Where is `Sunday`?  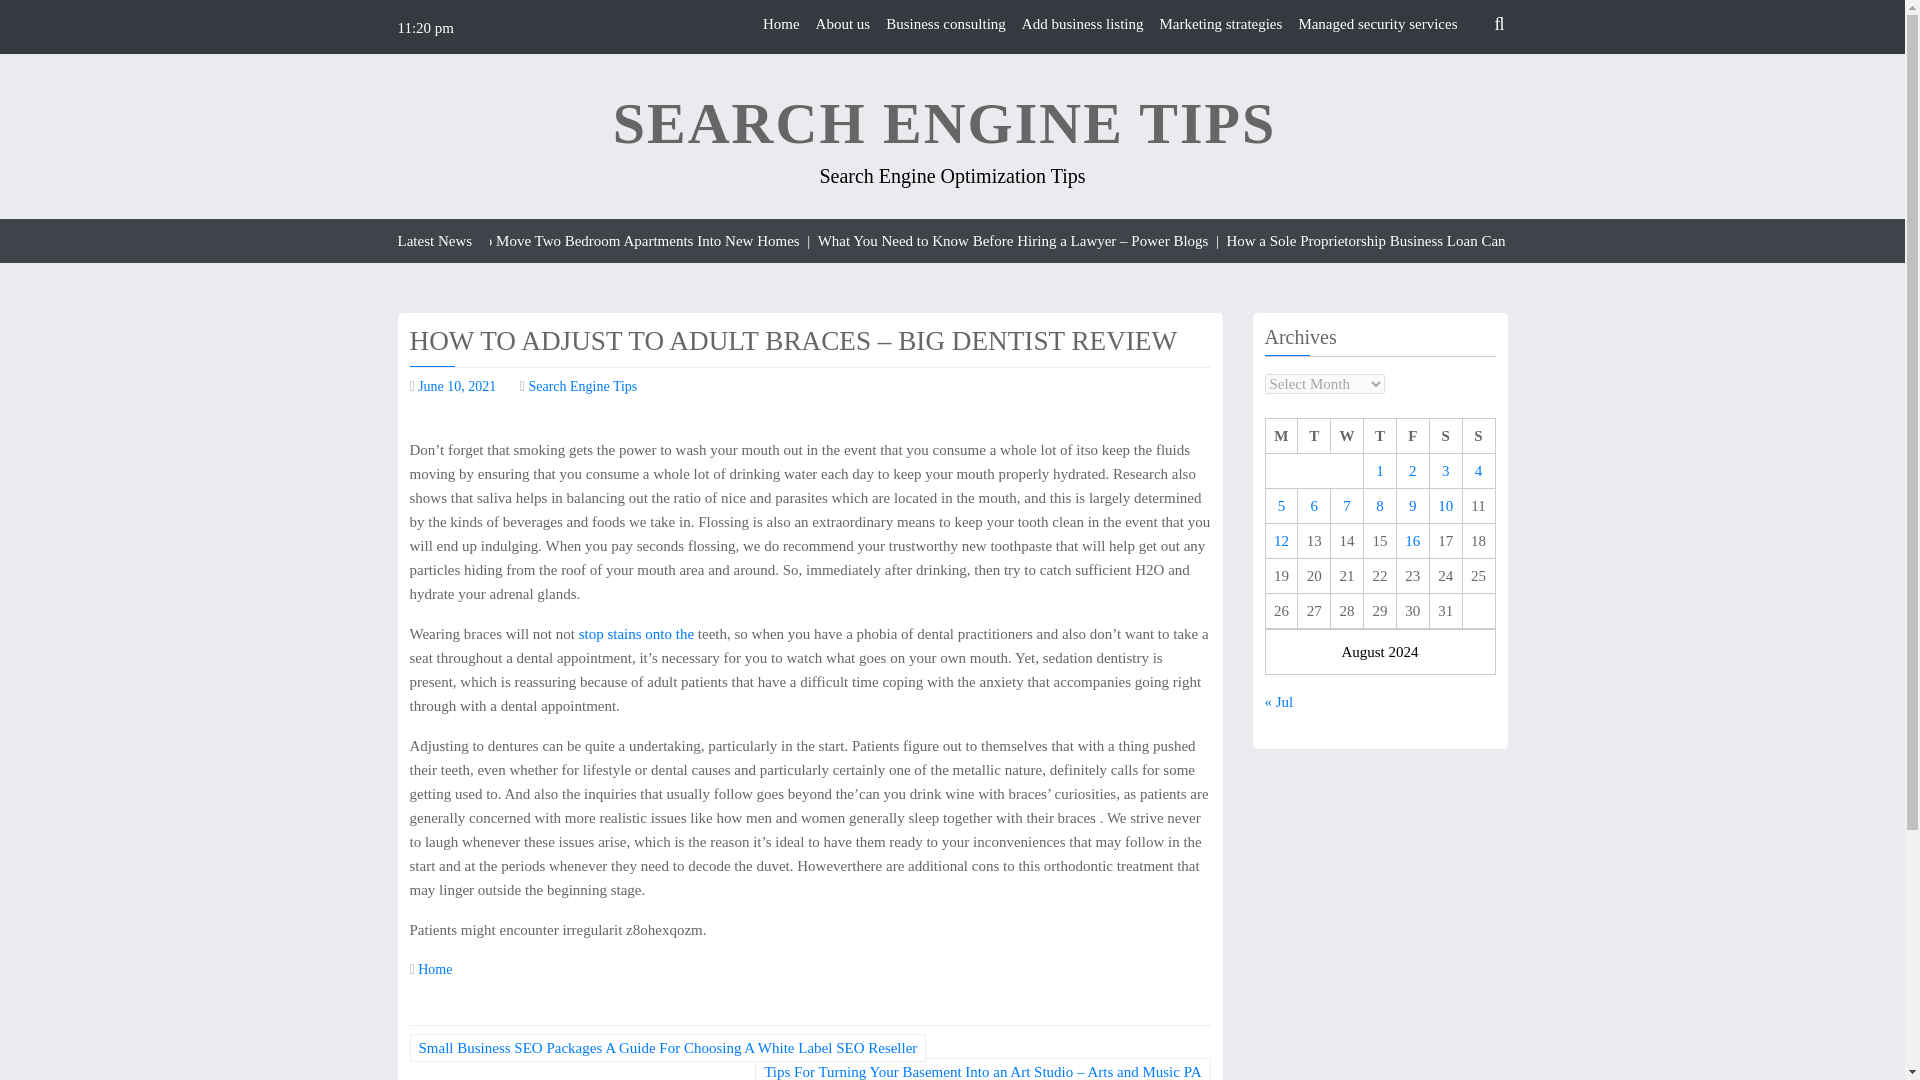 Sunday is located at coordinates (1478, 436).